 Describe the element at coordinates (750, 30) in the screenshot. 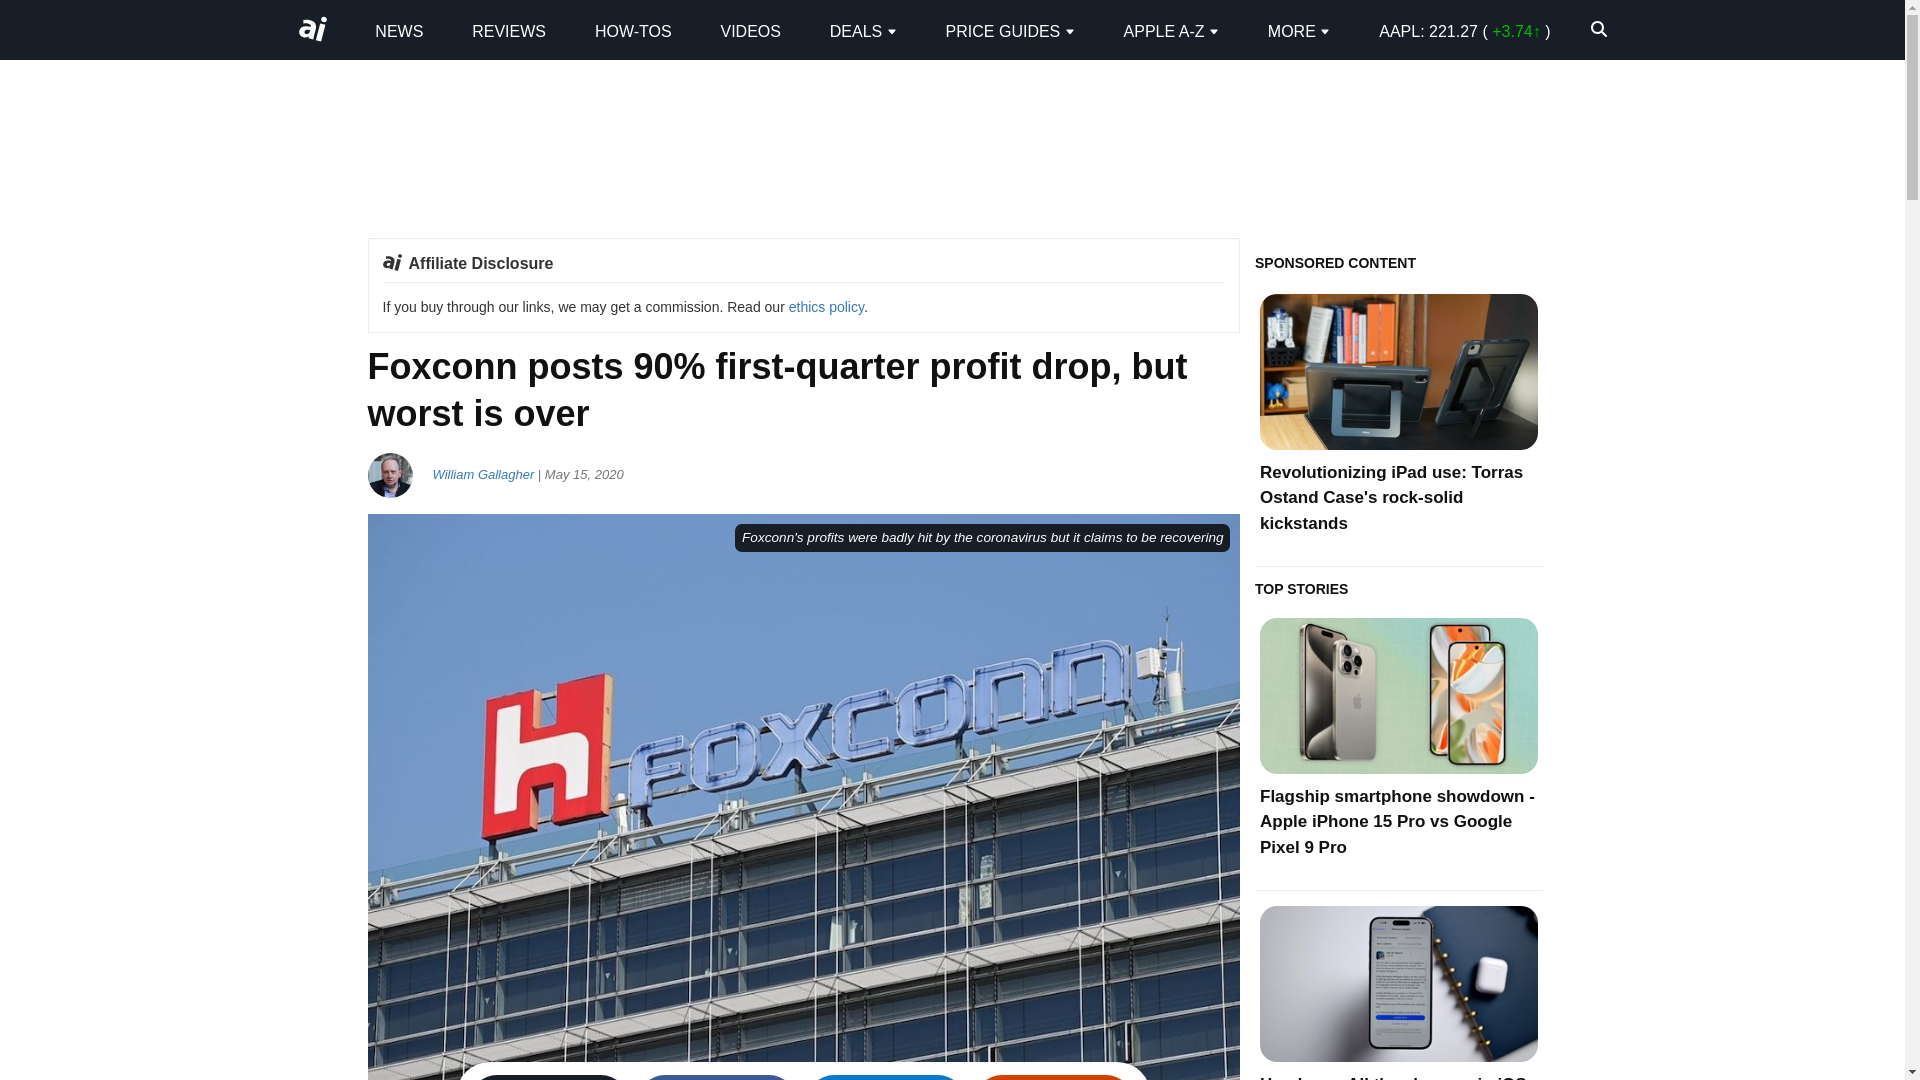

I see `VIDEOS` at that location.